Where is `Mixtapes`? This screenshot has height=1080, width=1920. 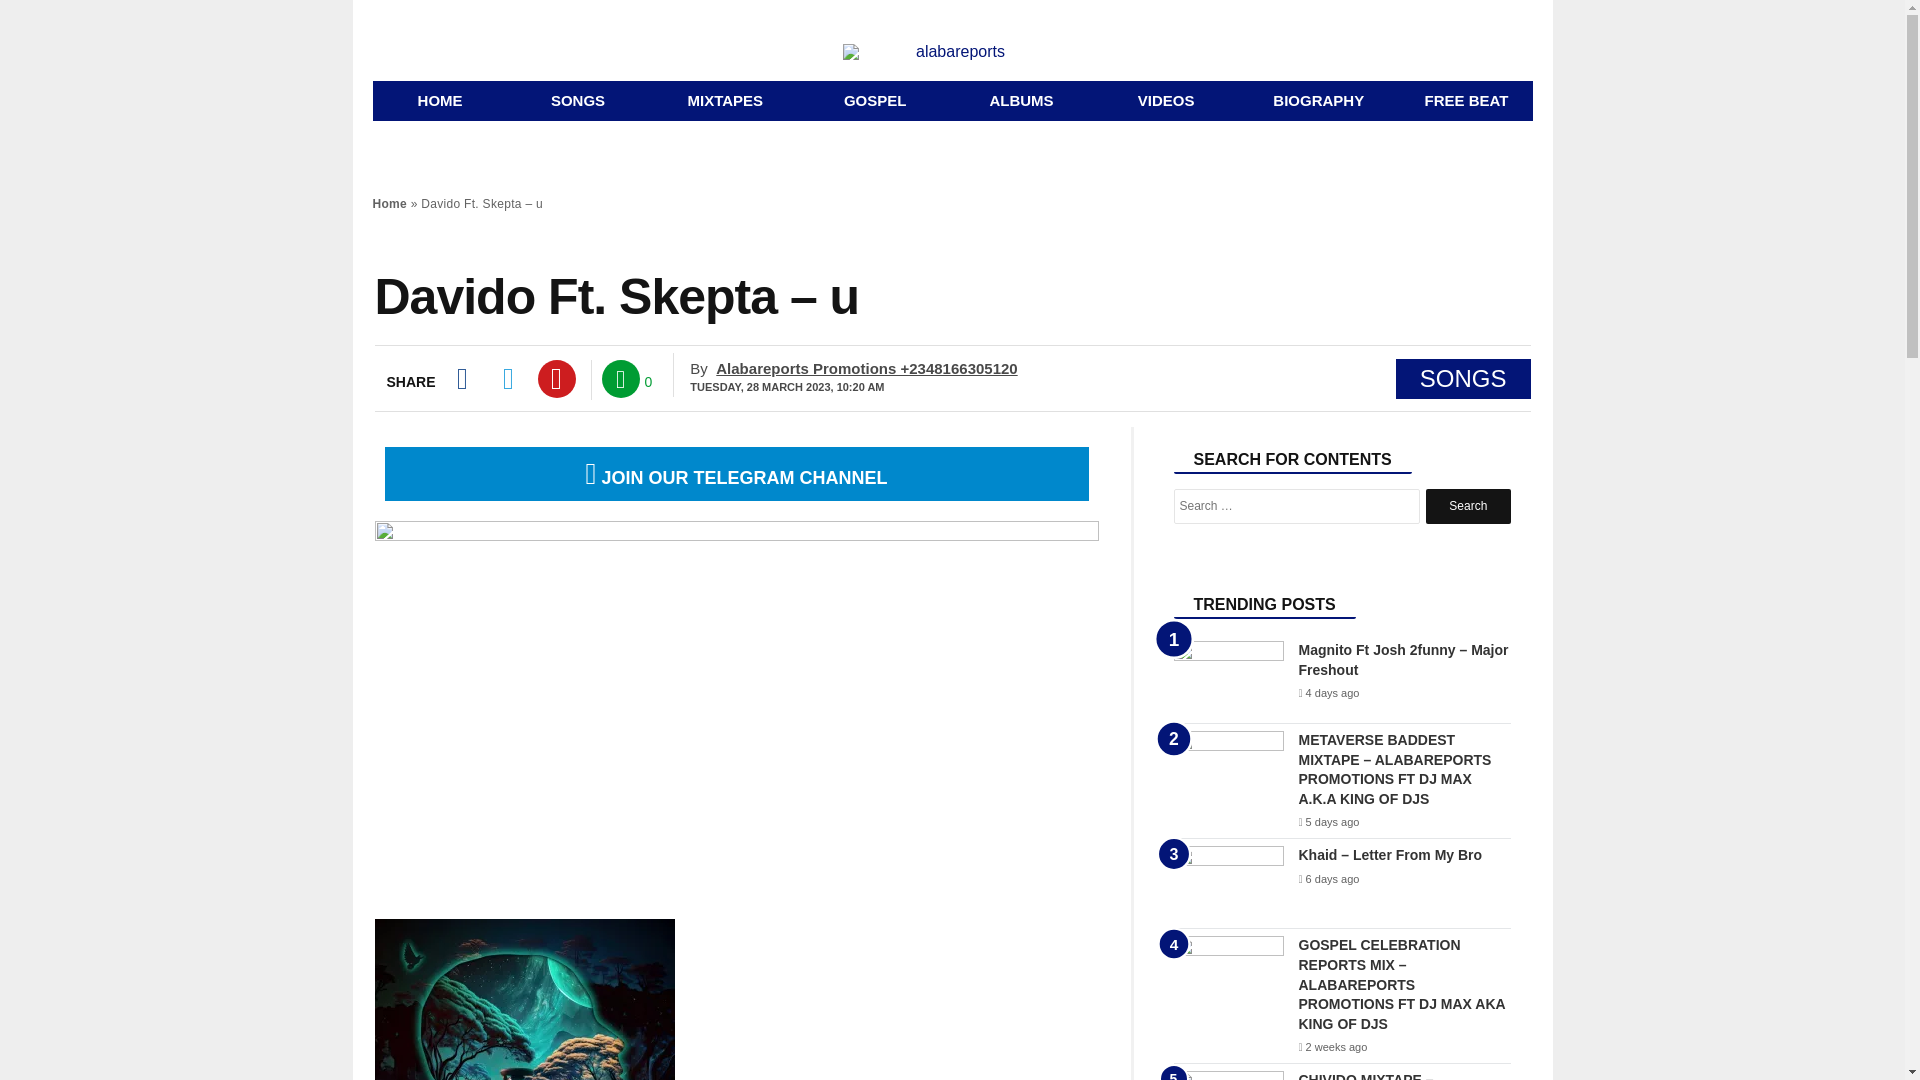 Mixtapes is located at coordinates (725, 100).